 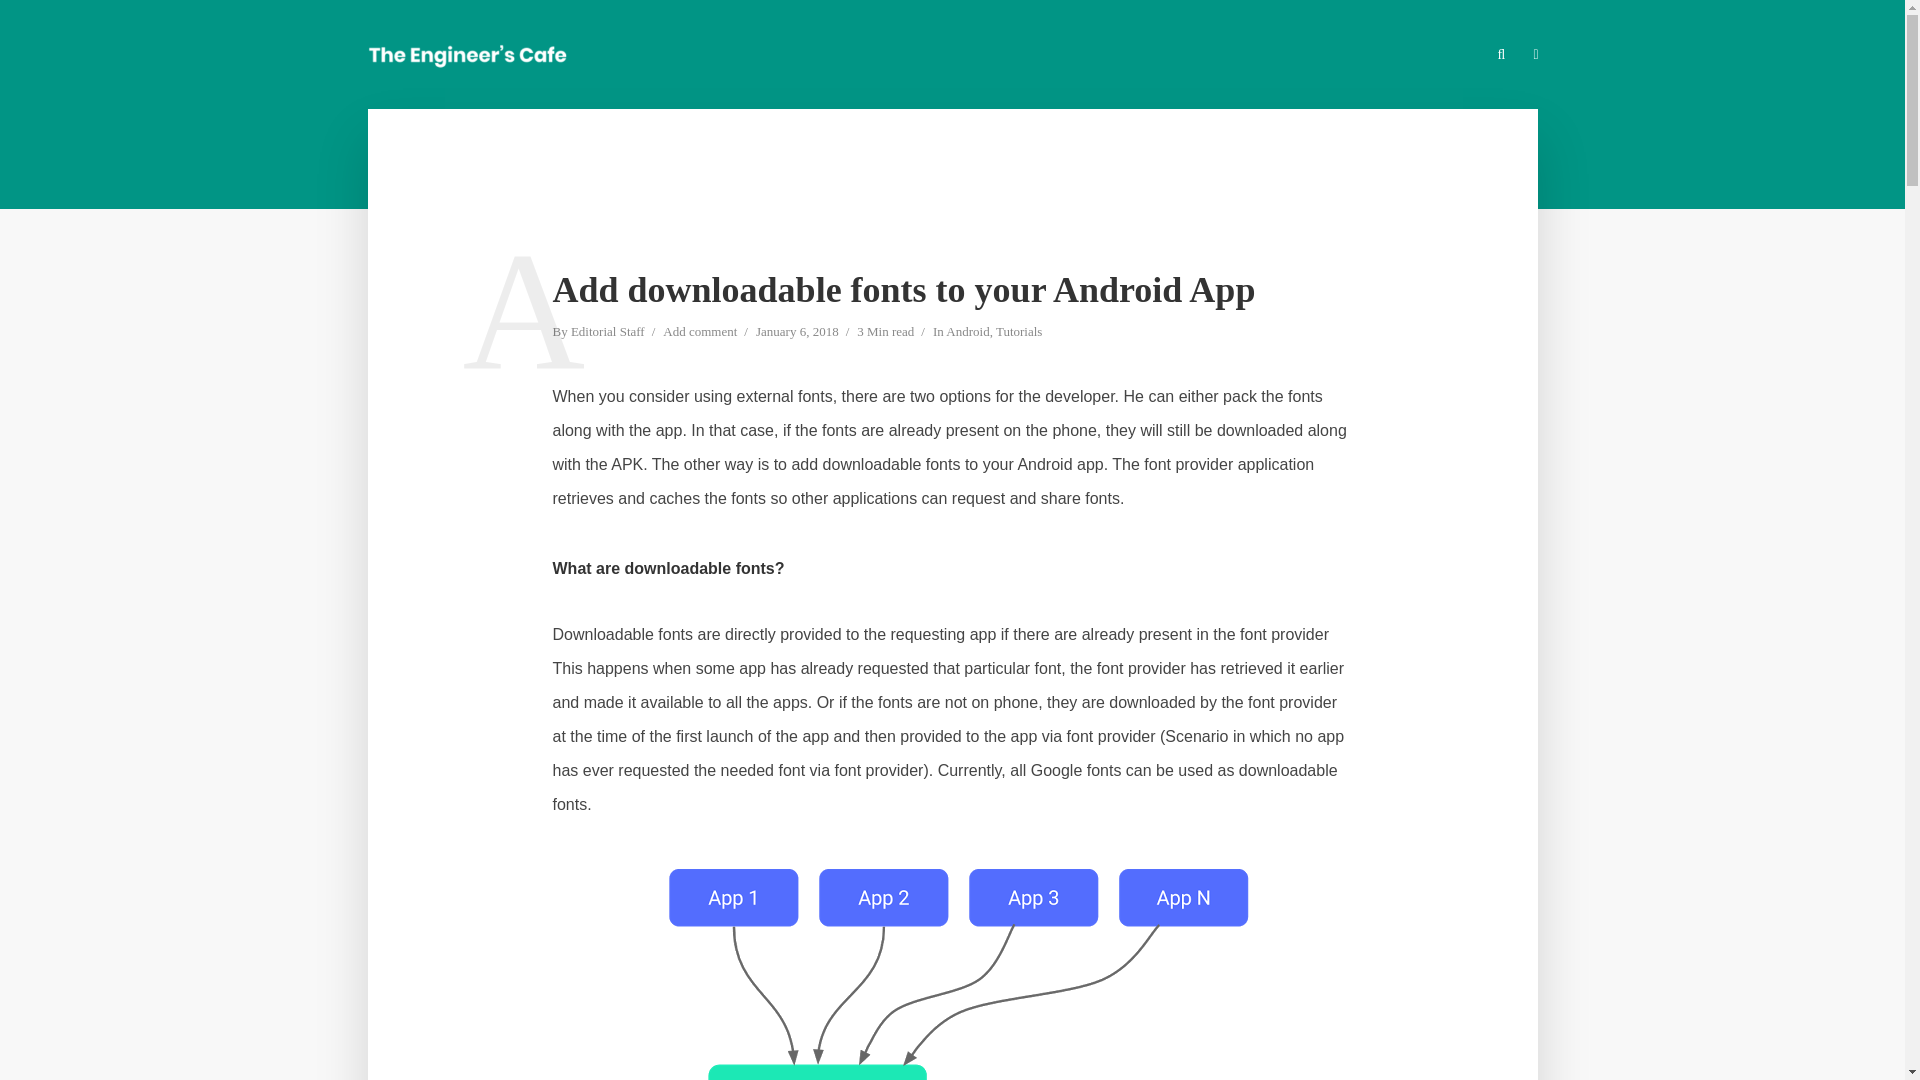 I want to click on Android, so click(x=967, y=334).